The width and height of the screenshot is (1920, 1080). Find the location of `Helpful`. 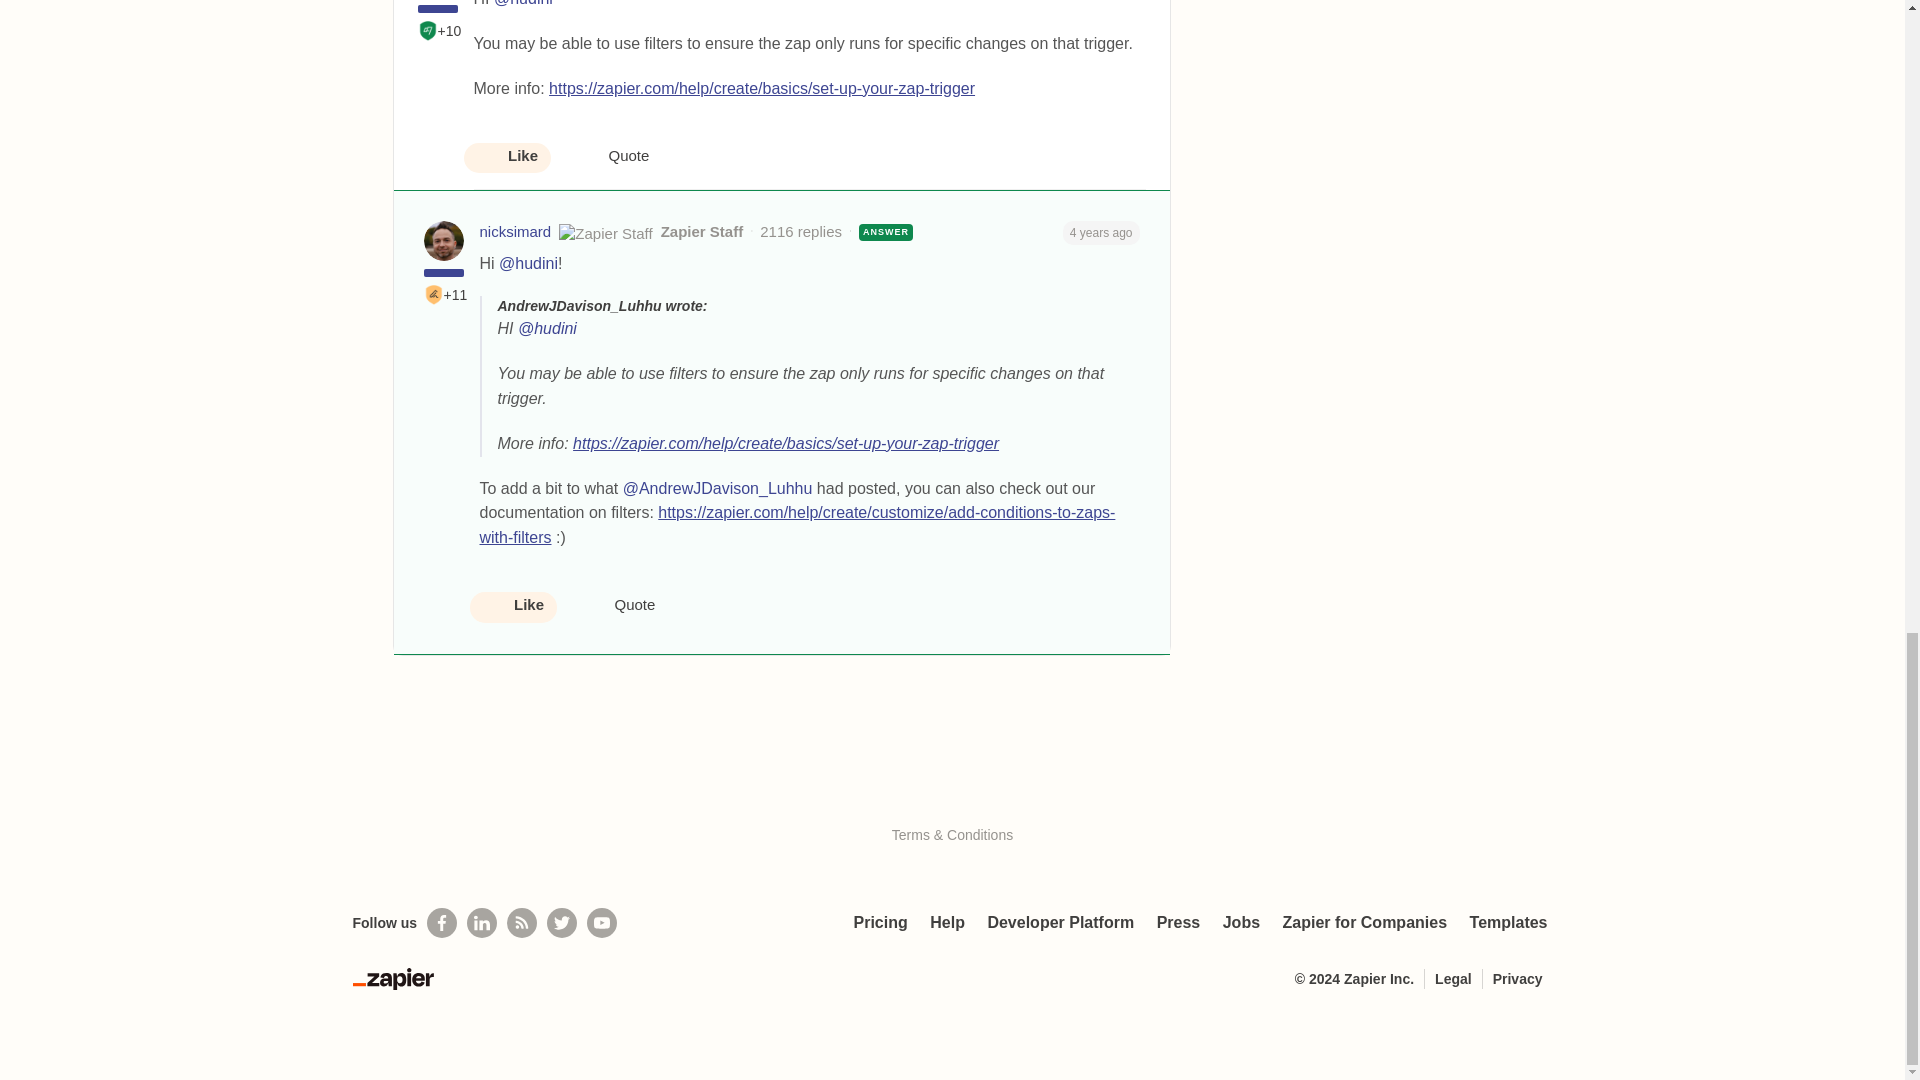

Helpful is located at coordinates (428, 30).